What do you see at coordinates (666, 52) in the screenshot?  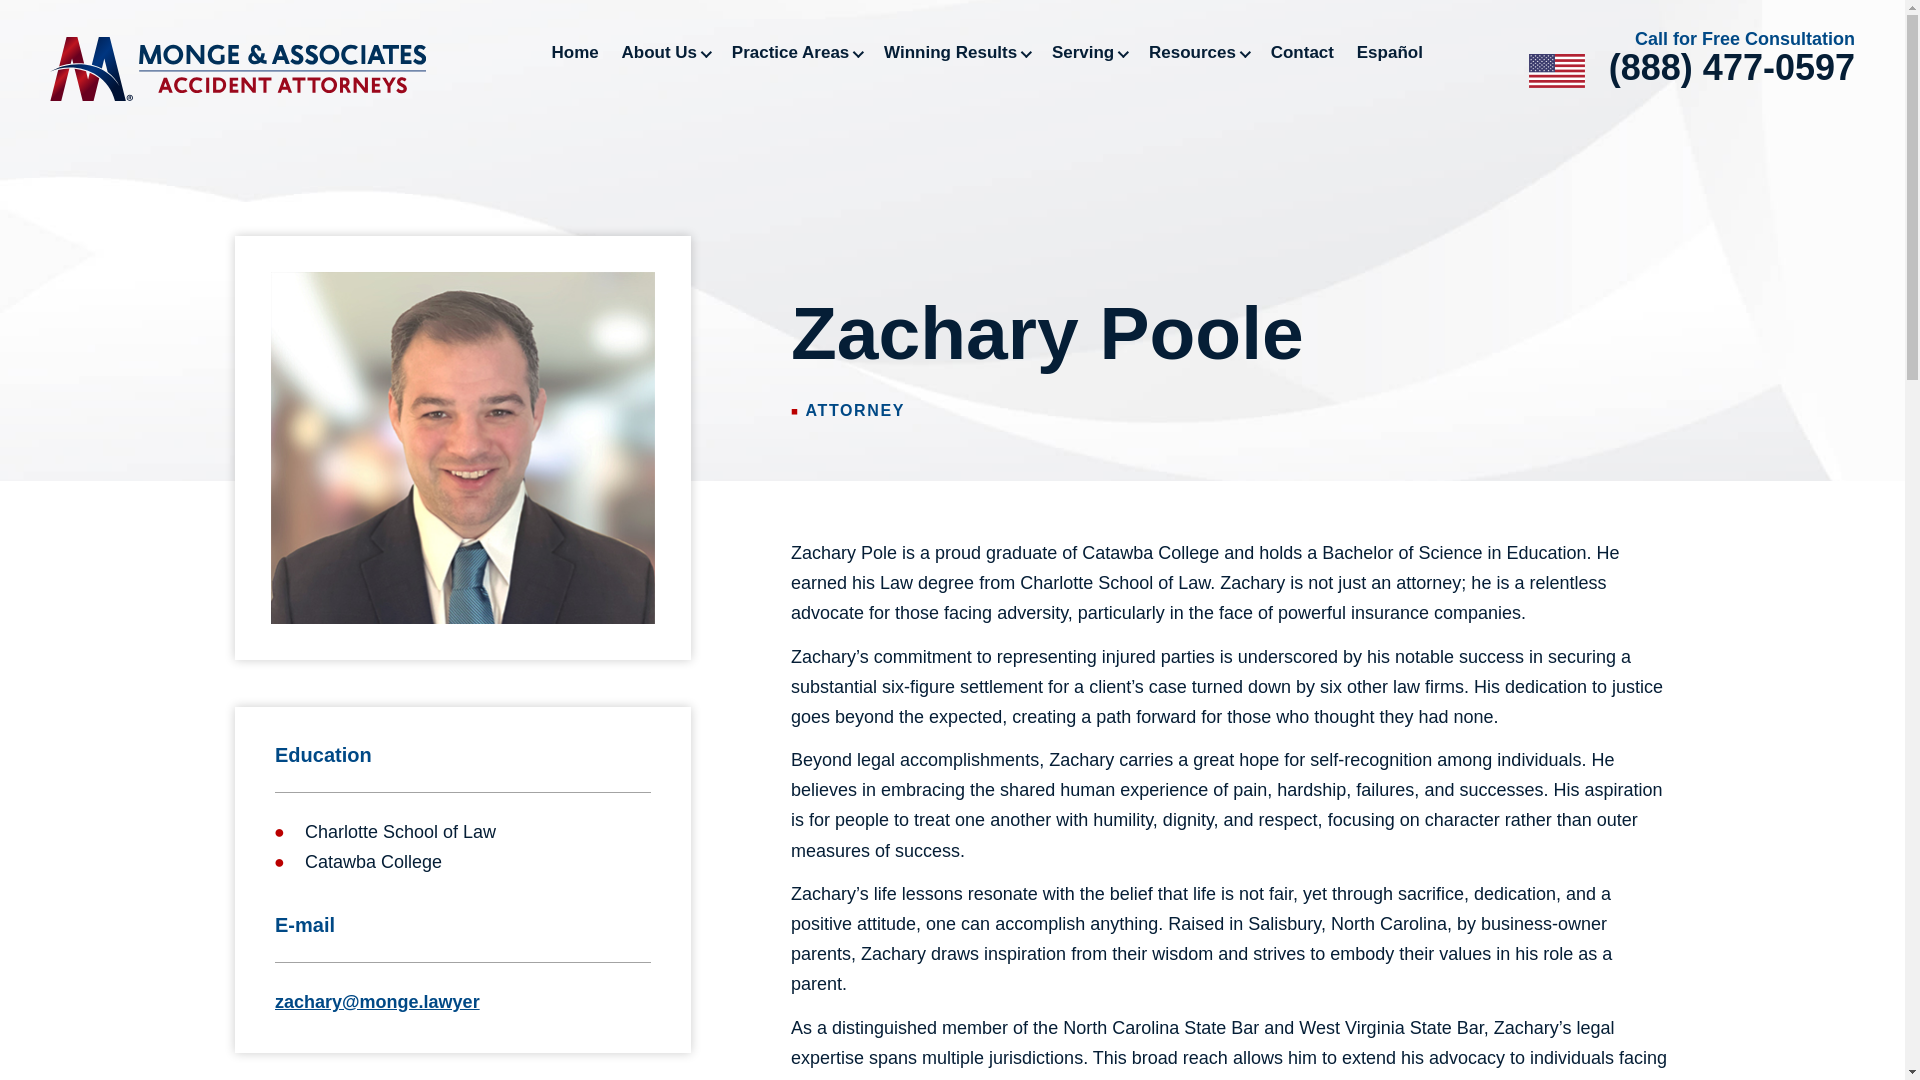 I see `About Us` at bounding box center [666, 52].